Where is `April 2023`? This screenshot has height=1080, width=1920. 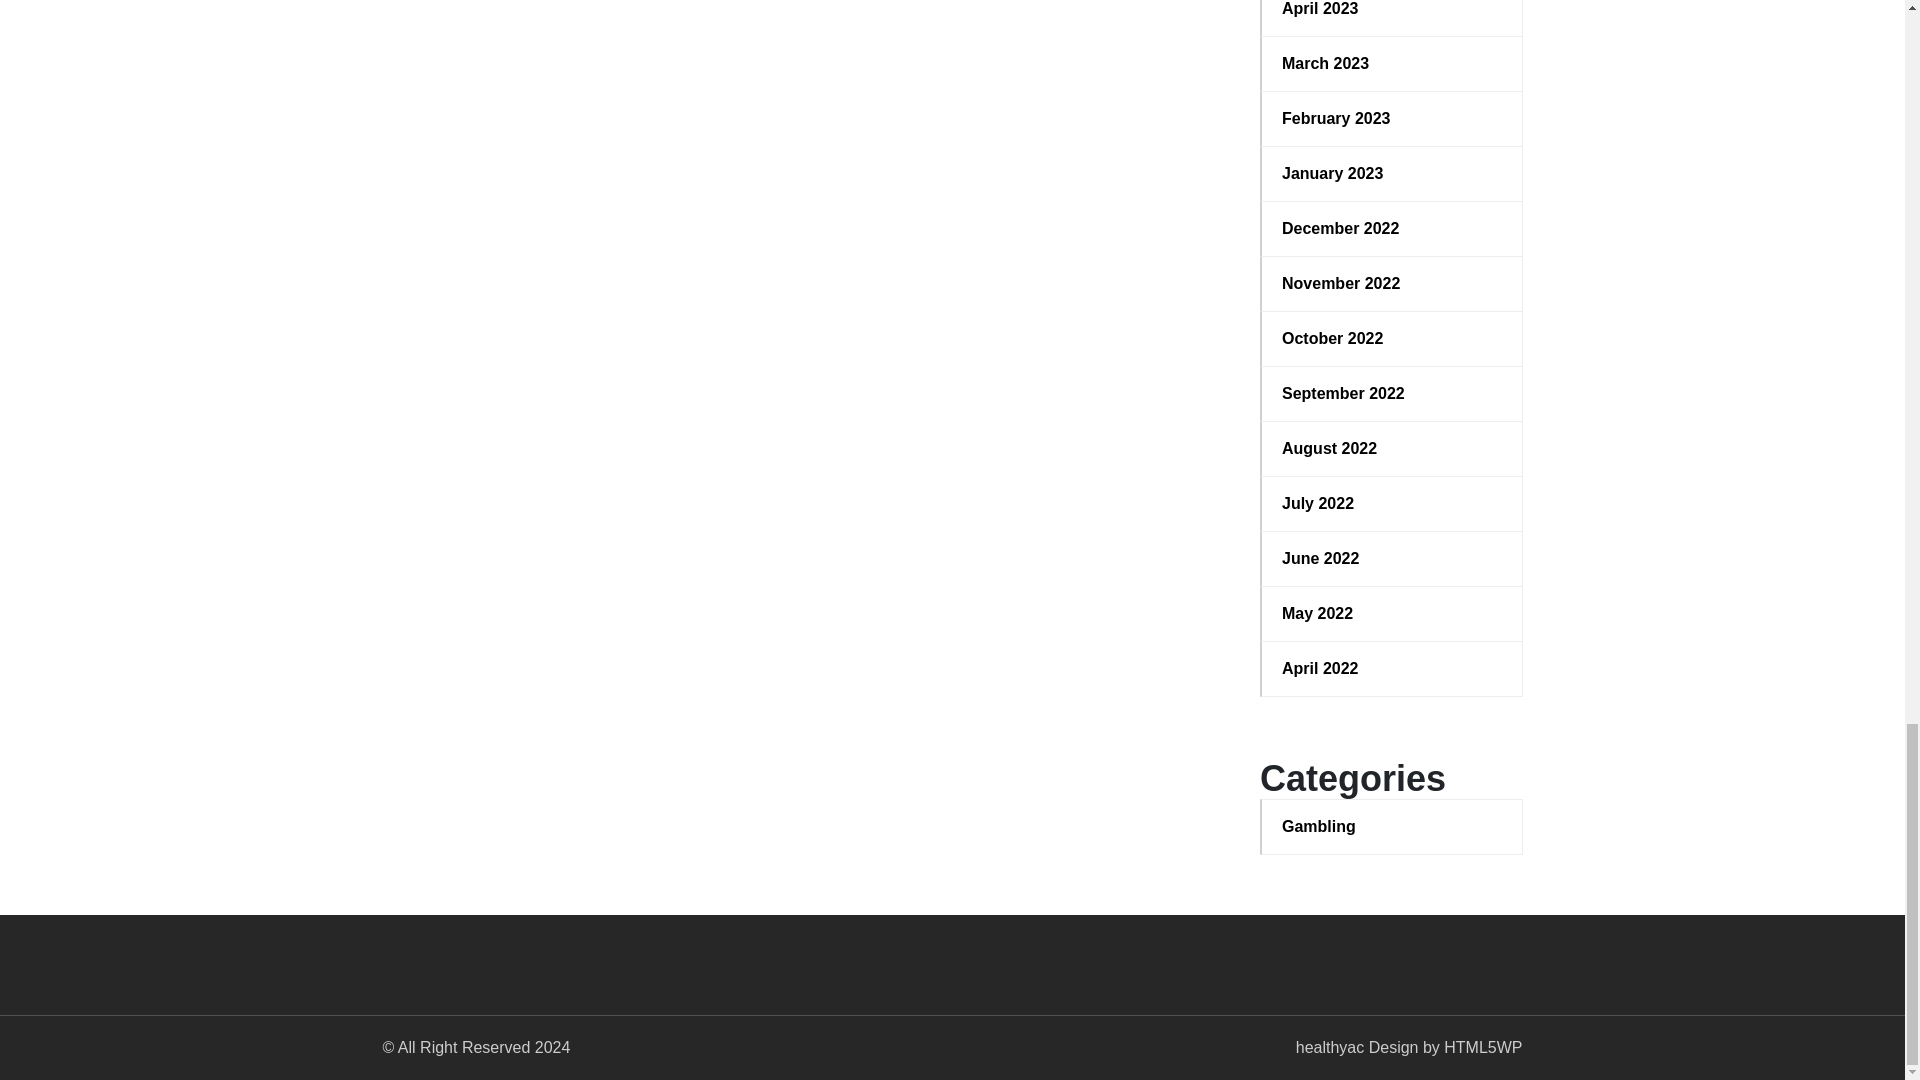
April 2023 is located at coordinates (1392, 10).